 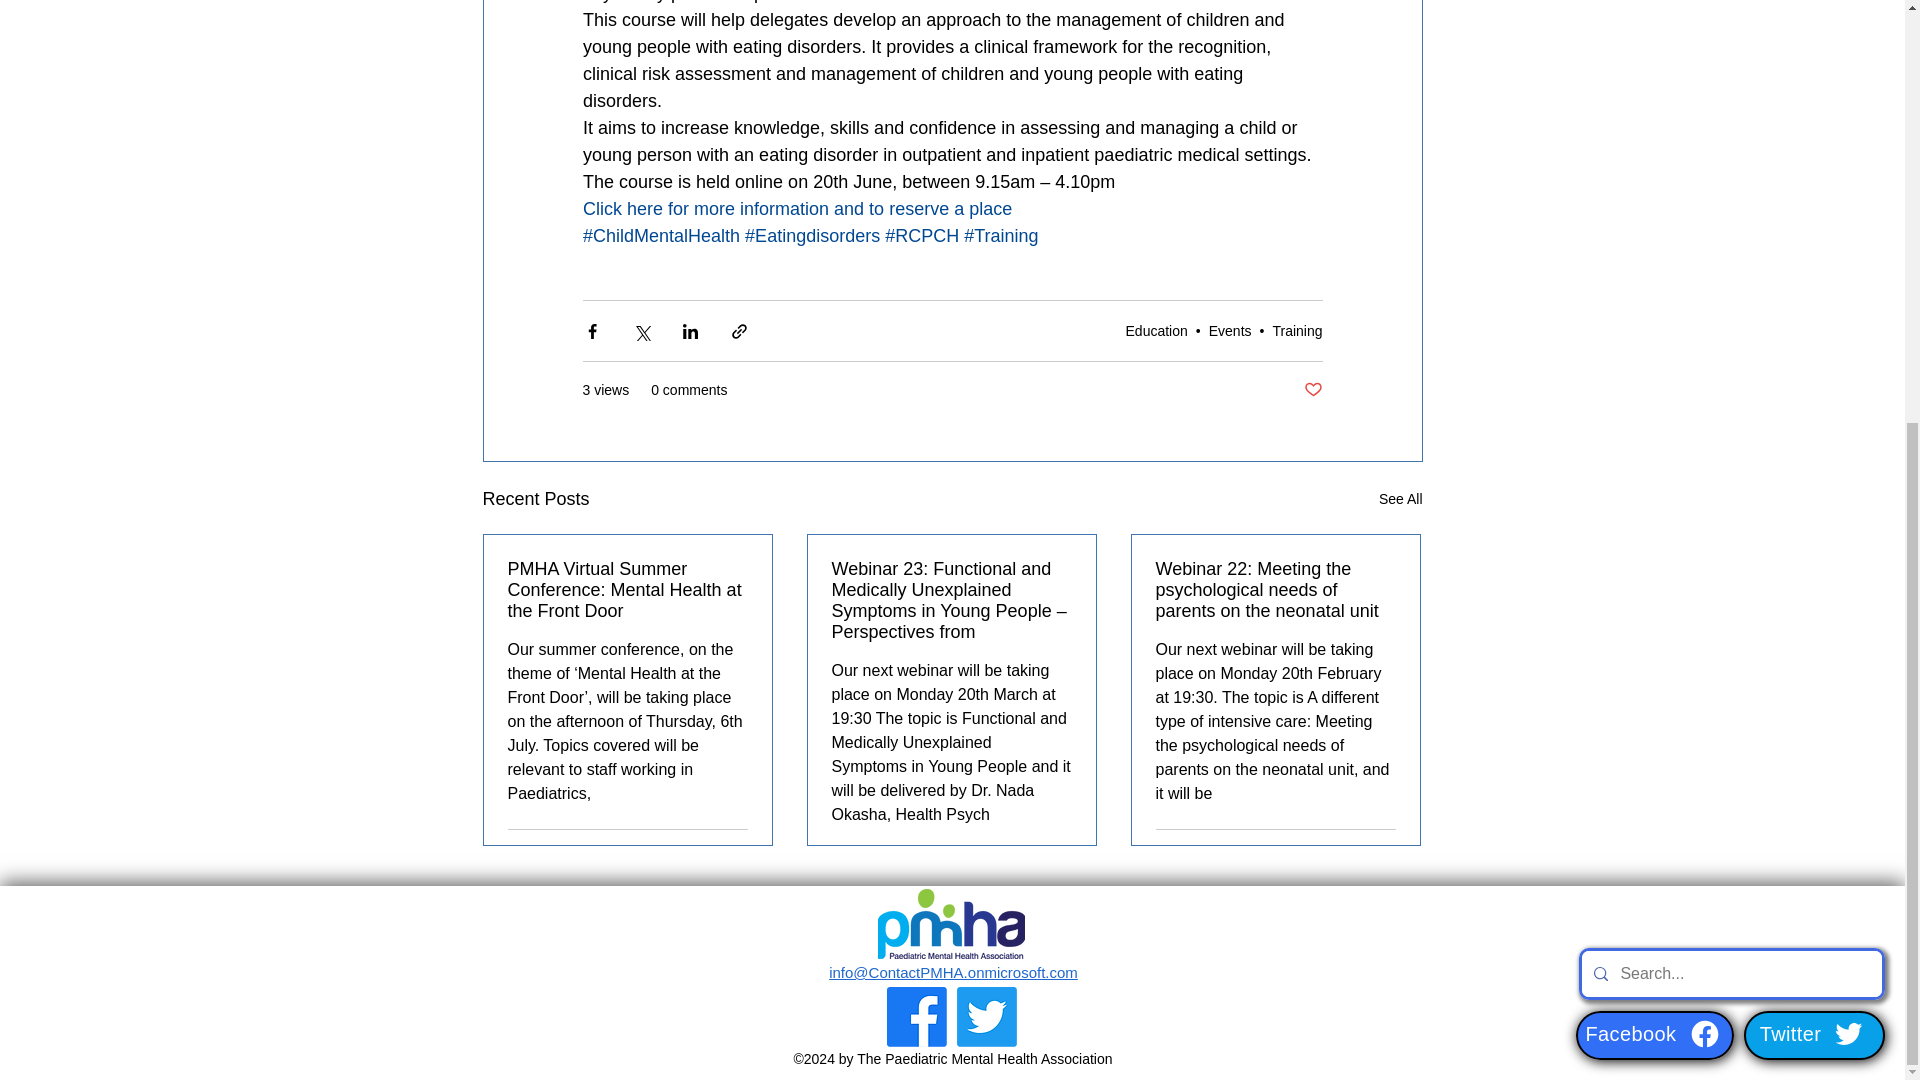 I want to click on Post not marked as liked, so click(x=1312, y=390).